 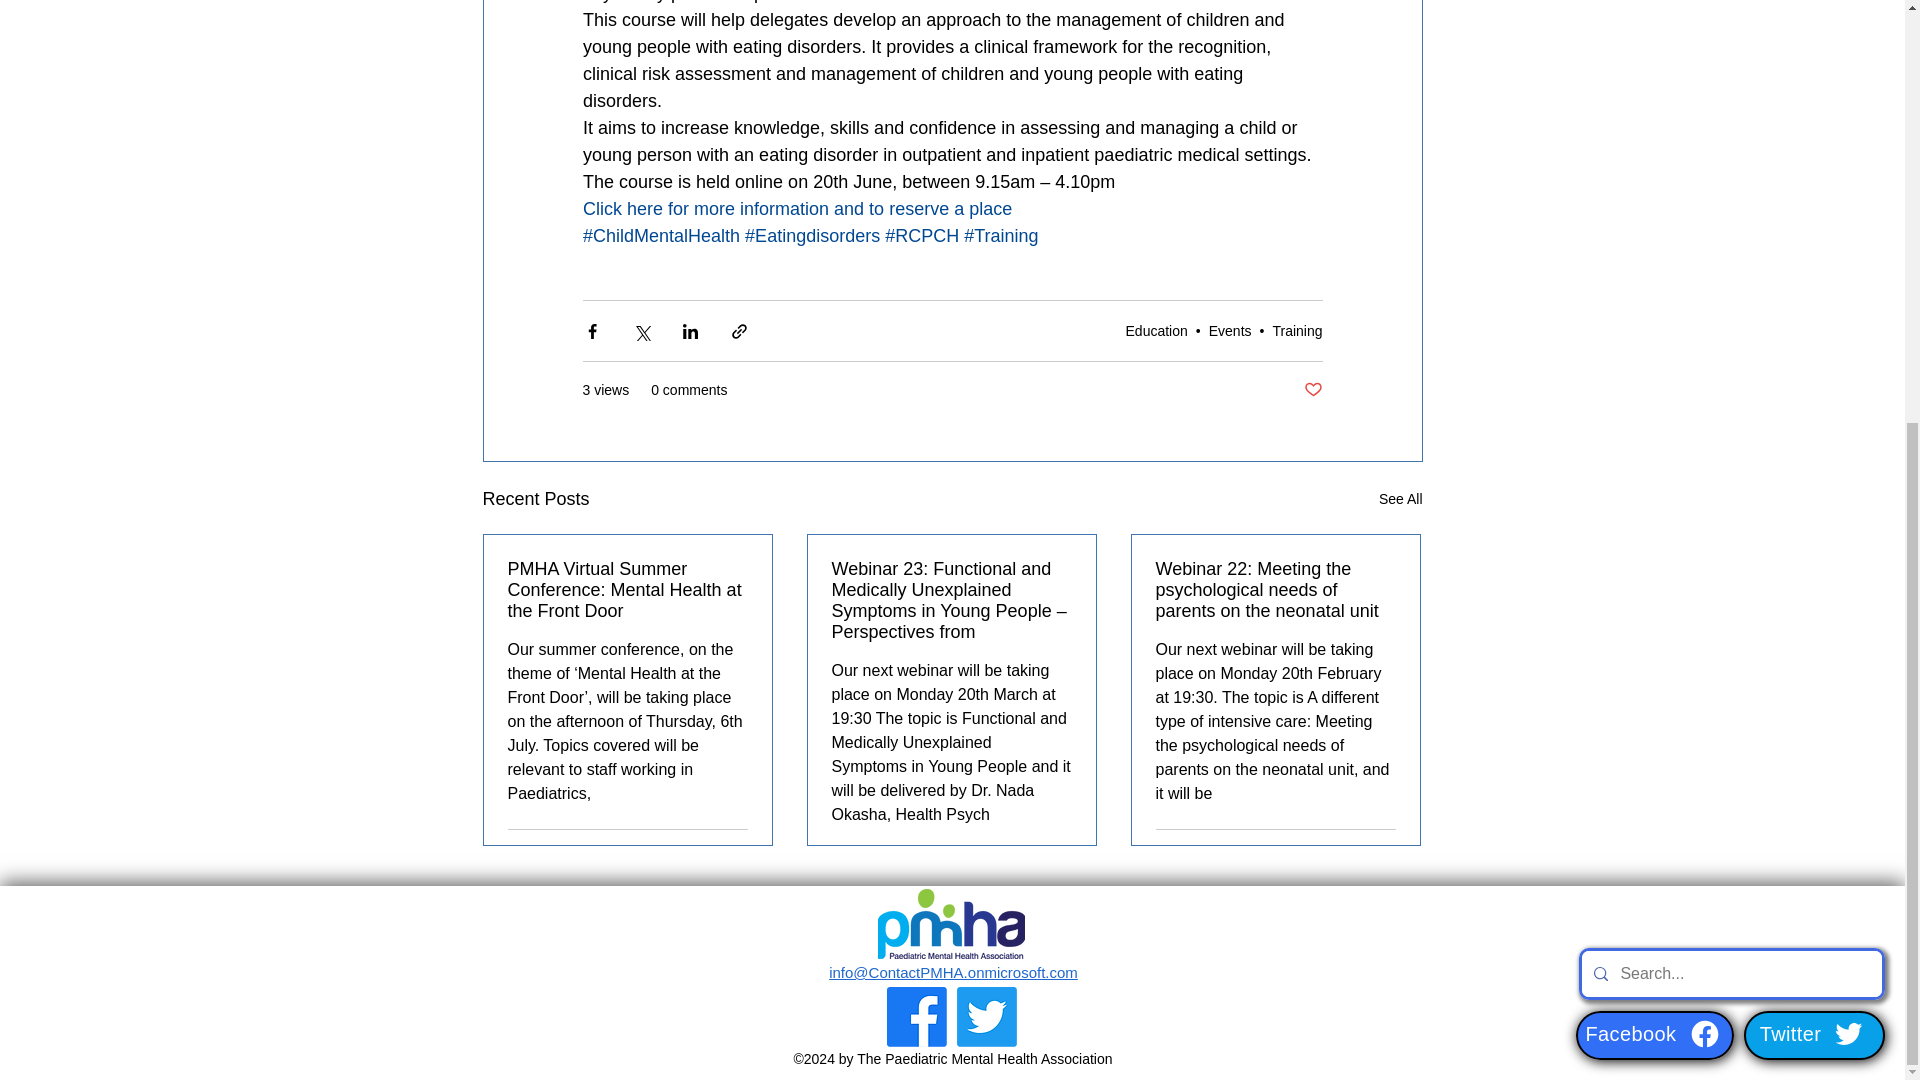 I want to click on Post not marked as liked, so click(x=1312, y=390).